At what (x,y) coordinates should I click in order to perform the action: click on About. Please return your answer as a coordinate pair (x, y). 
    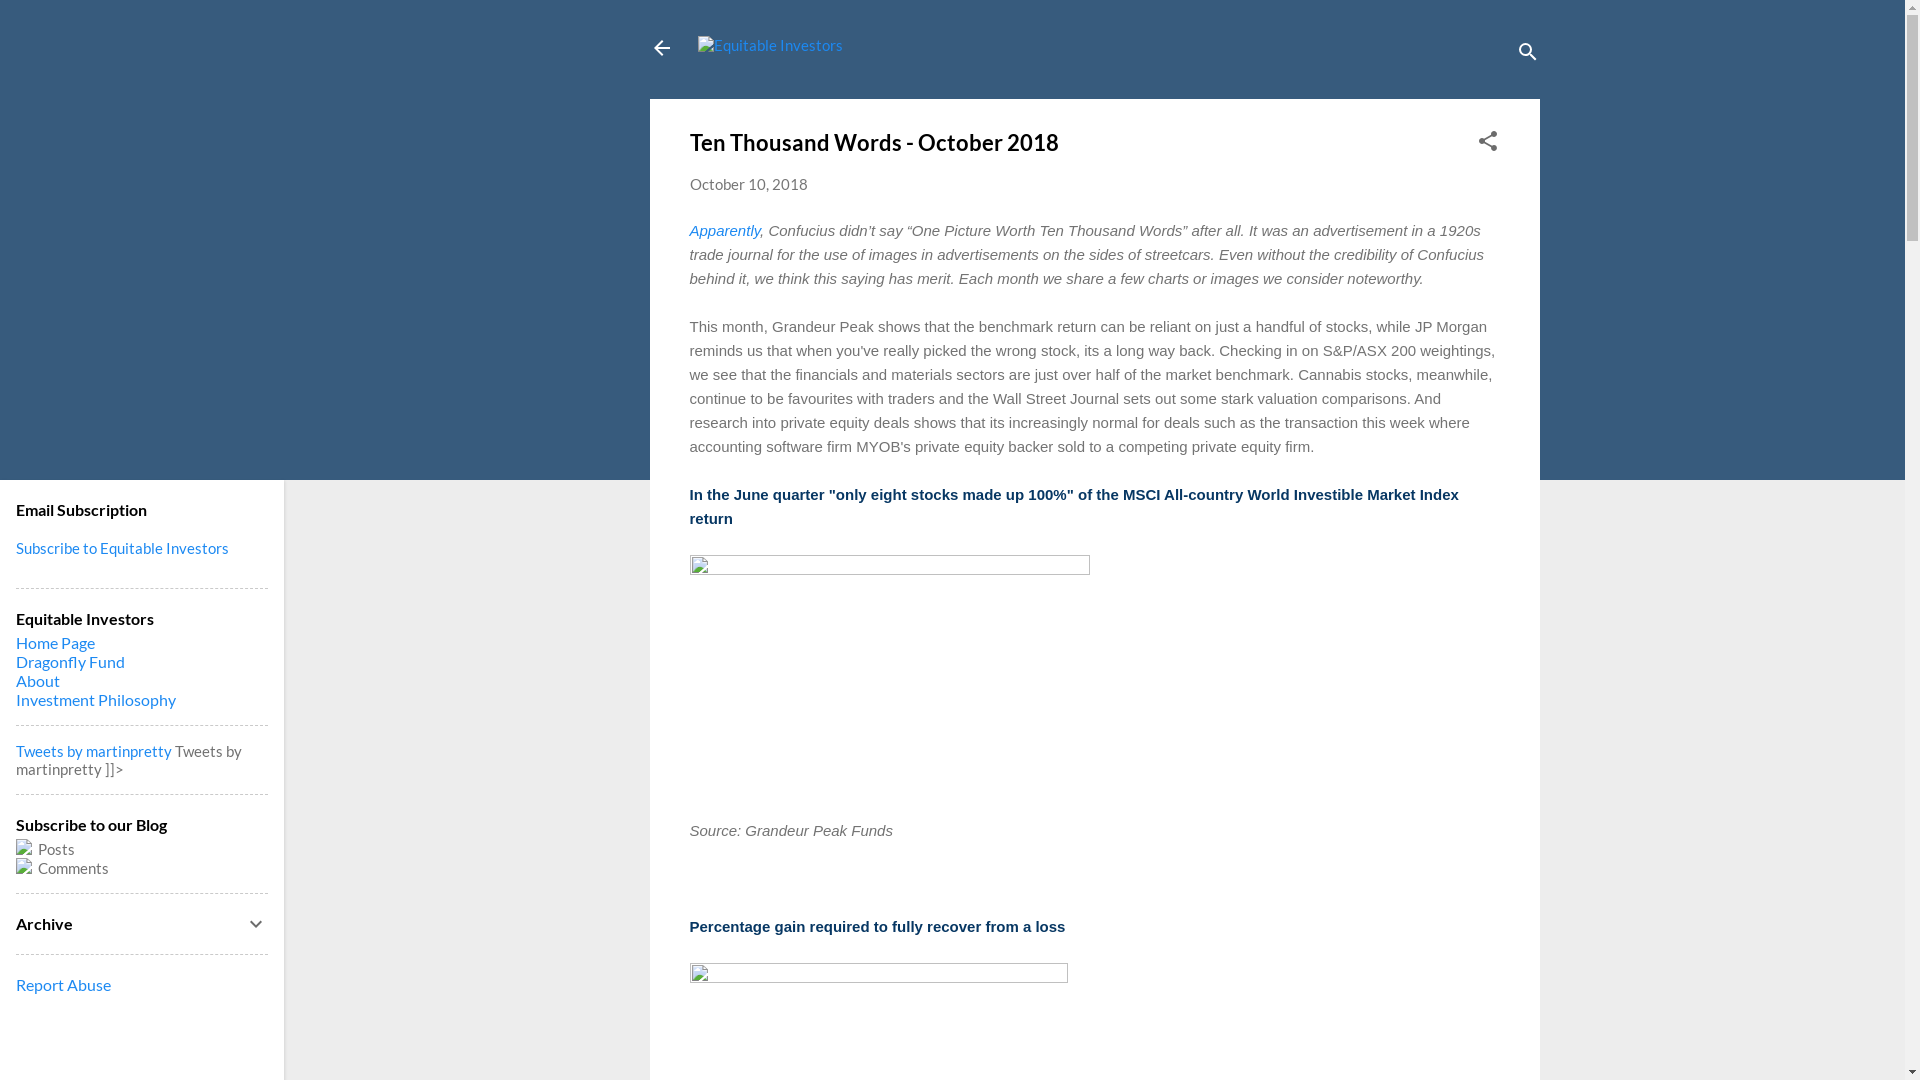
    Looking at the image, I should click on (38, 680).